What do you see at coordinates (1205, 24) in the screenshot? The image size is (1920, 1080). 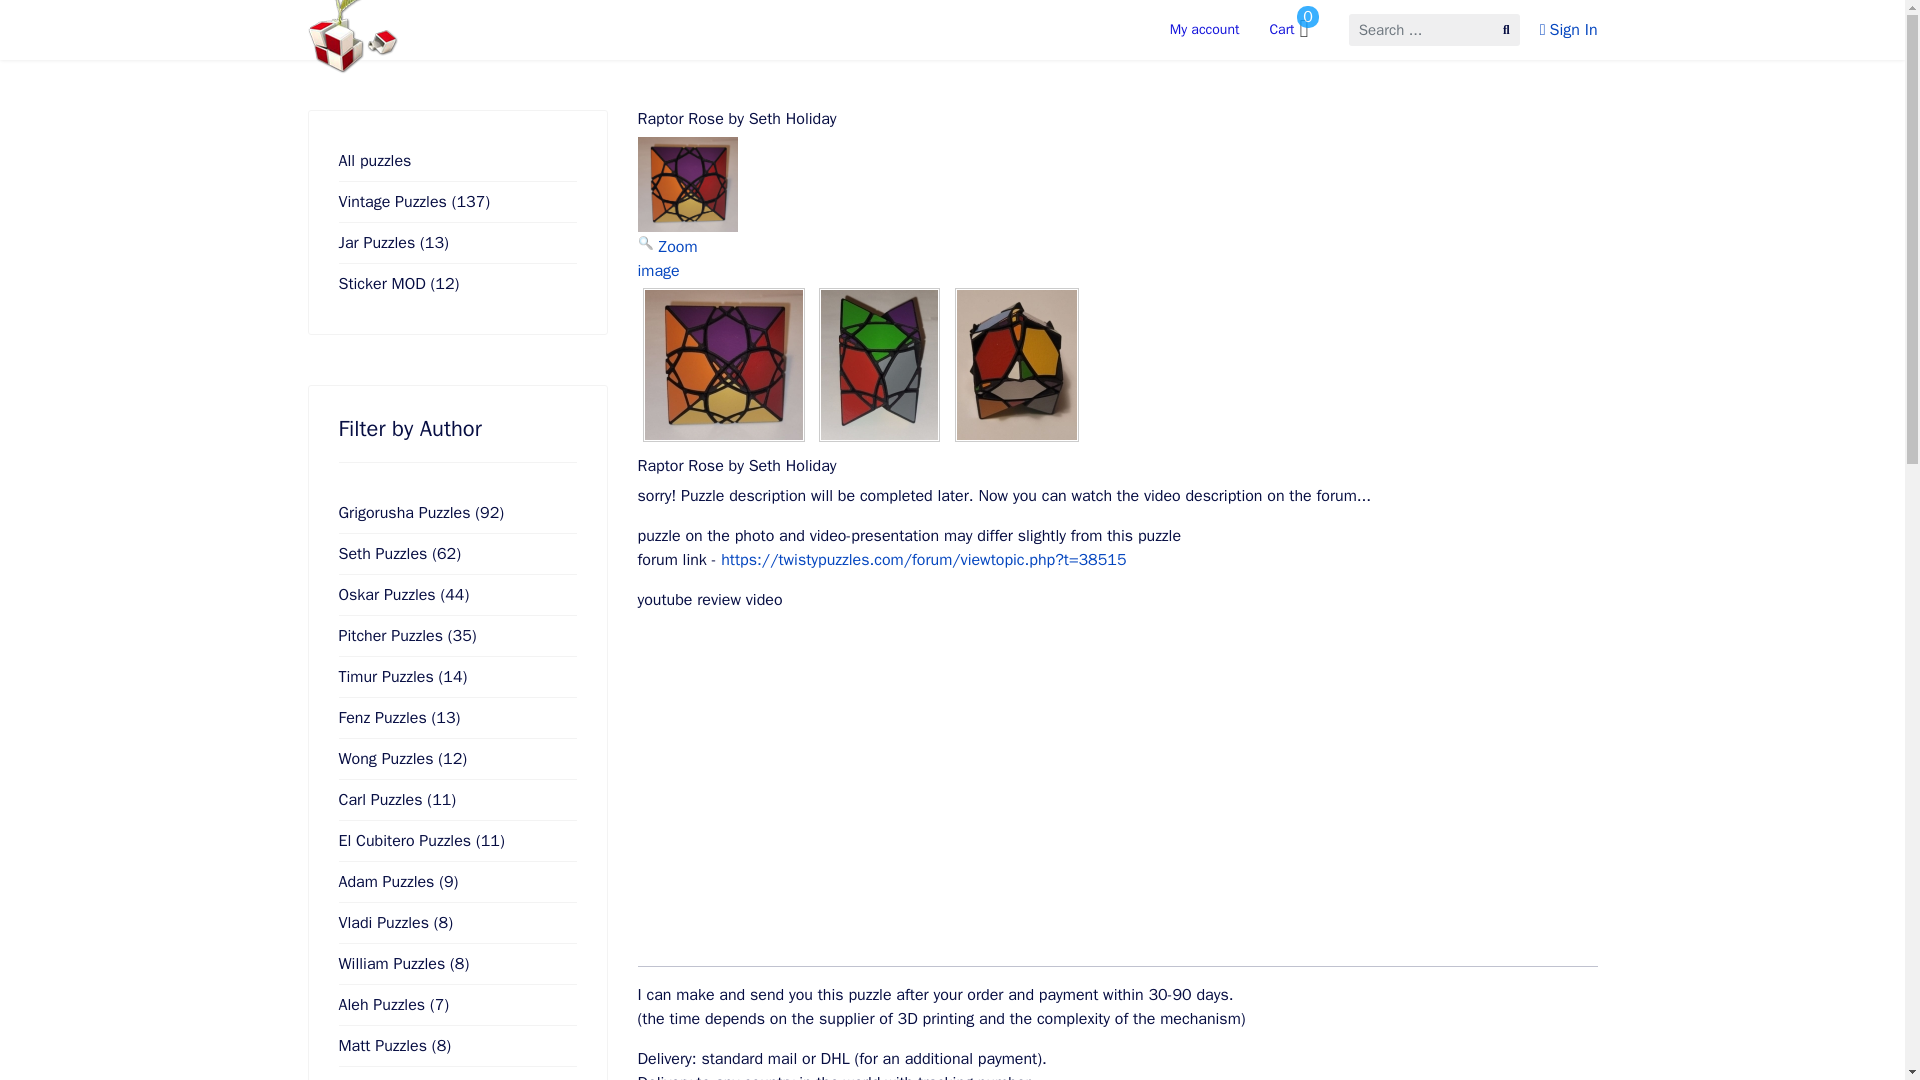 I see `My account` at bounding box center [1205, 24].